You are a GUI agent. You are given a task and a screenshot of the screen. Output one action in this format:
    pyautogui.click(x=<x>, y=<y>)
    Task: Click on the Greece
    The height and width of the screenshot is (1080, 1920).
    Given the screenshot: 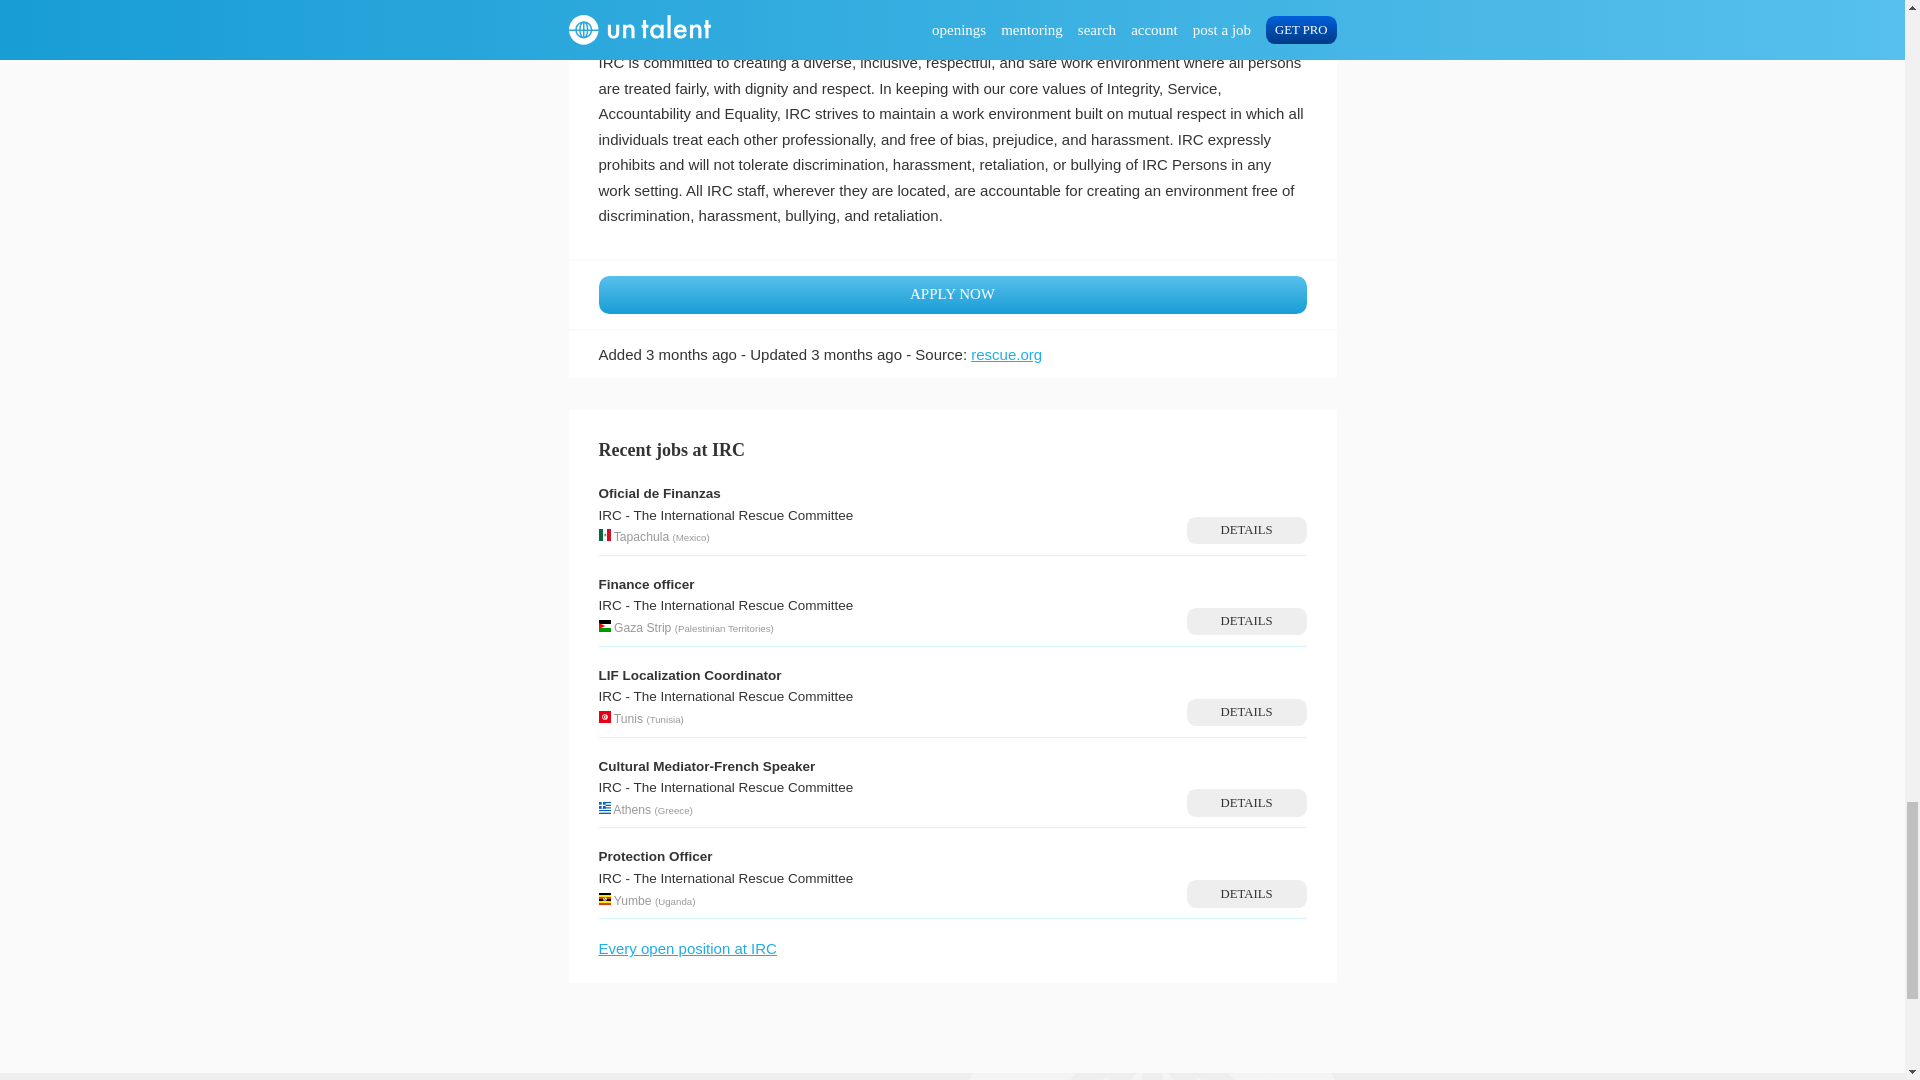 What is the action you would take?
    pyautogui.click(x=674, y=810)
    